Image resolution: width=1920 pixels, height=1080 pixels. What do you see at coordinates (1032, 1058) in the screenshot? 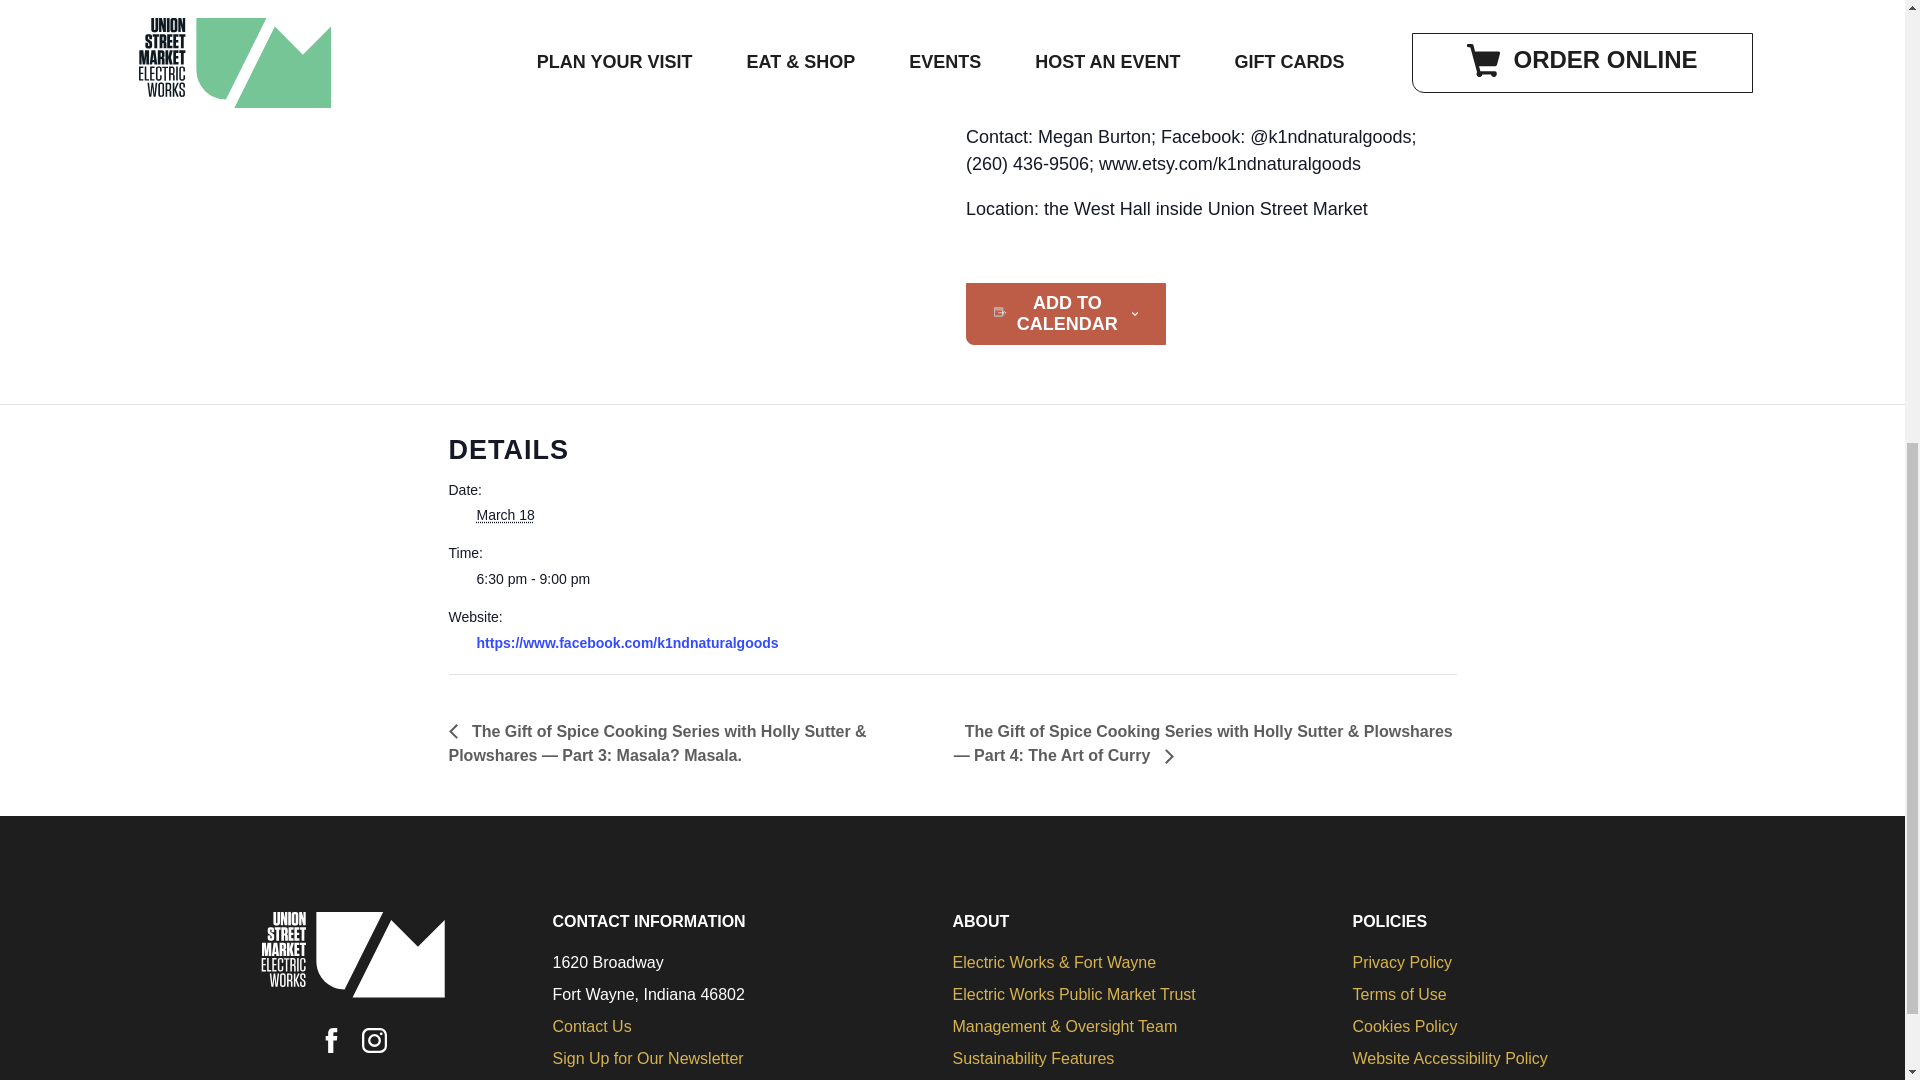
I see `Sustainability Features` at bounding box center [1032, 1058].